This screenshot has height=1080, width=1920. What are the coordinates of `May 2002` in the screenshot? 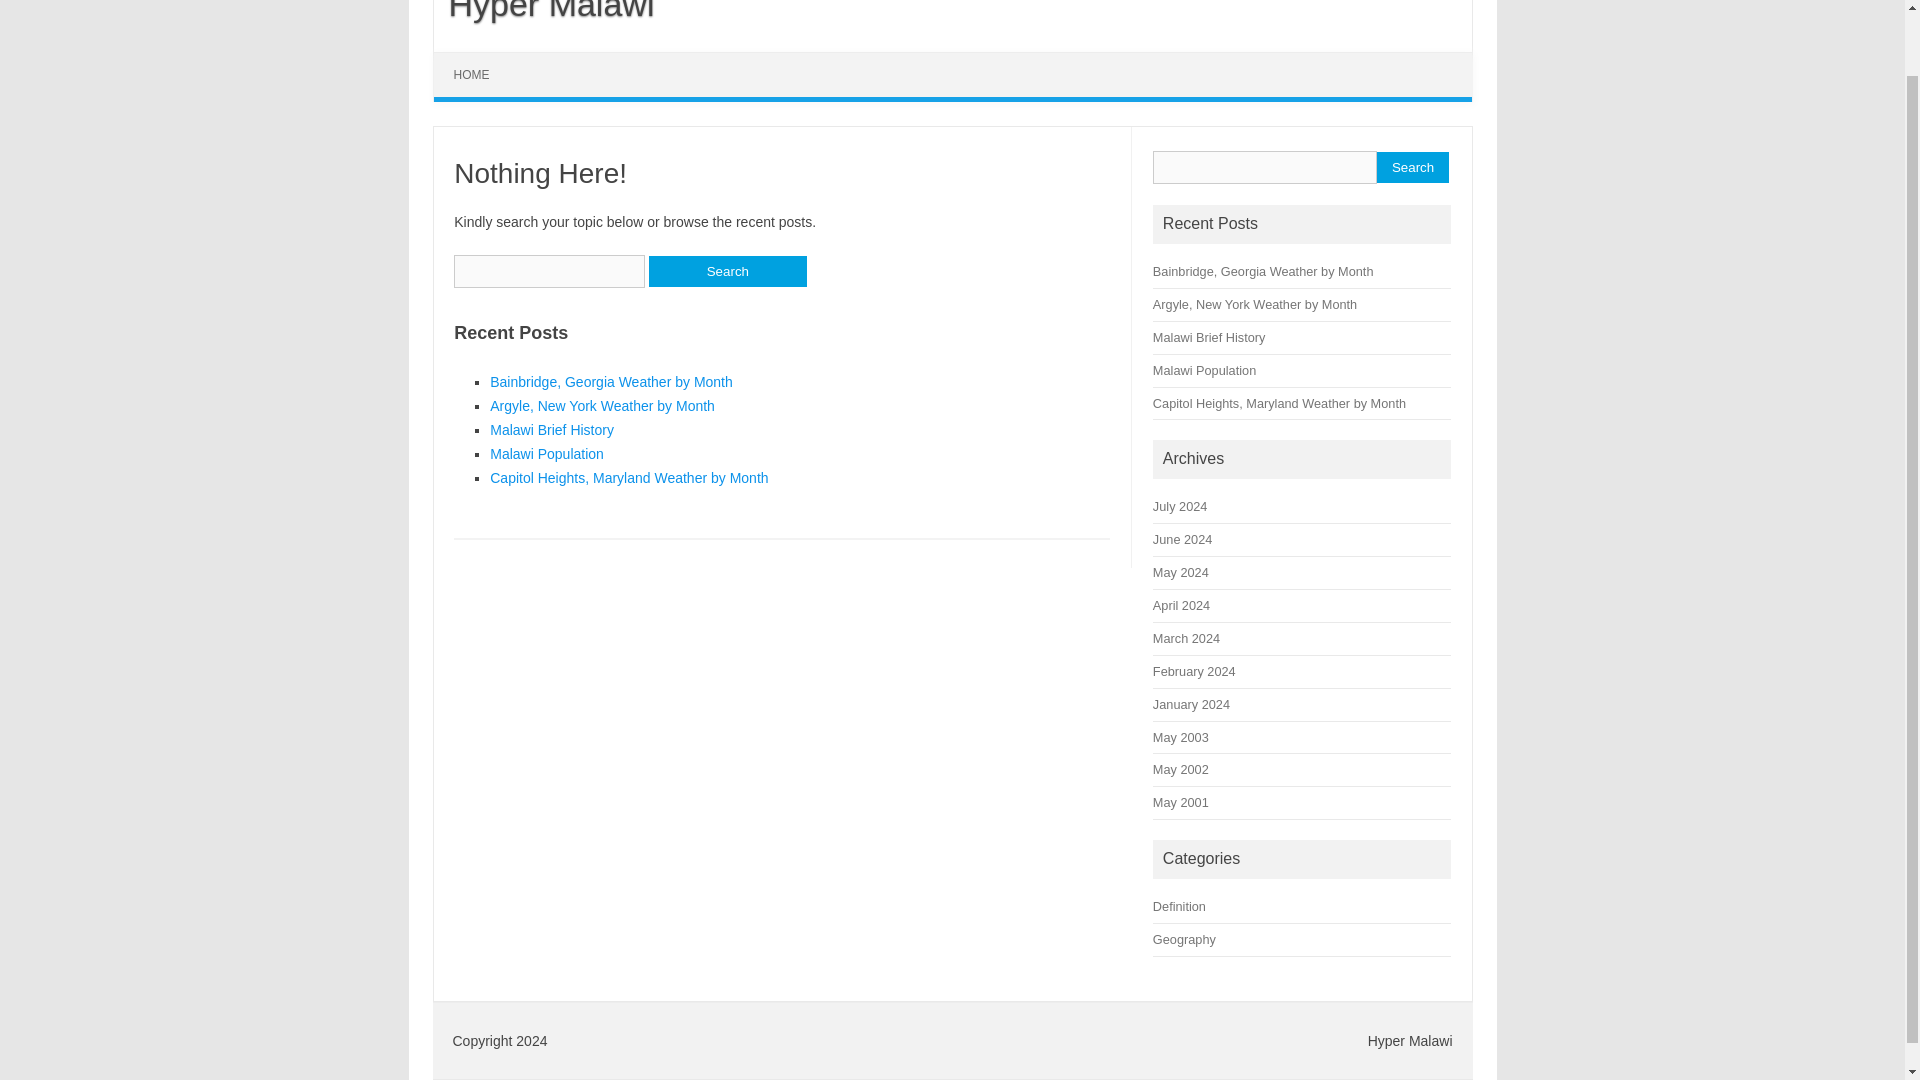 It's located at (1181, 769).